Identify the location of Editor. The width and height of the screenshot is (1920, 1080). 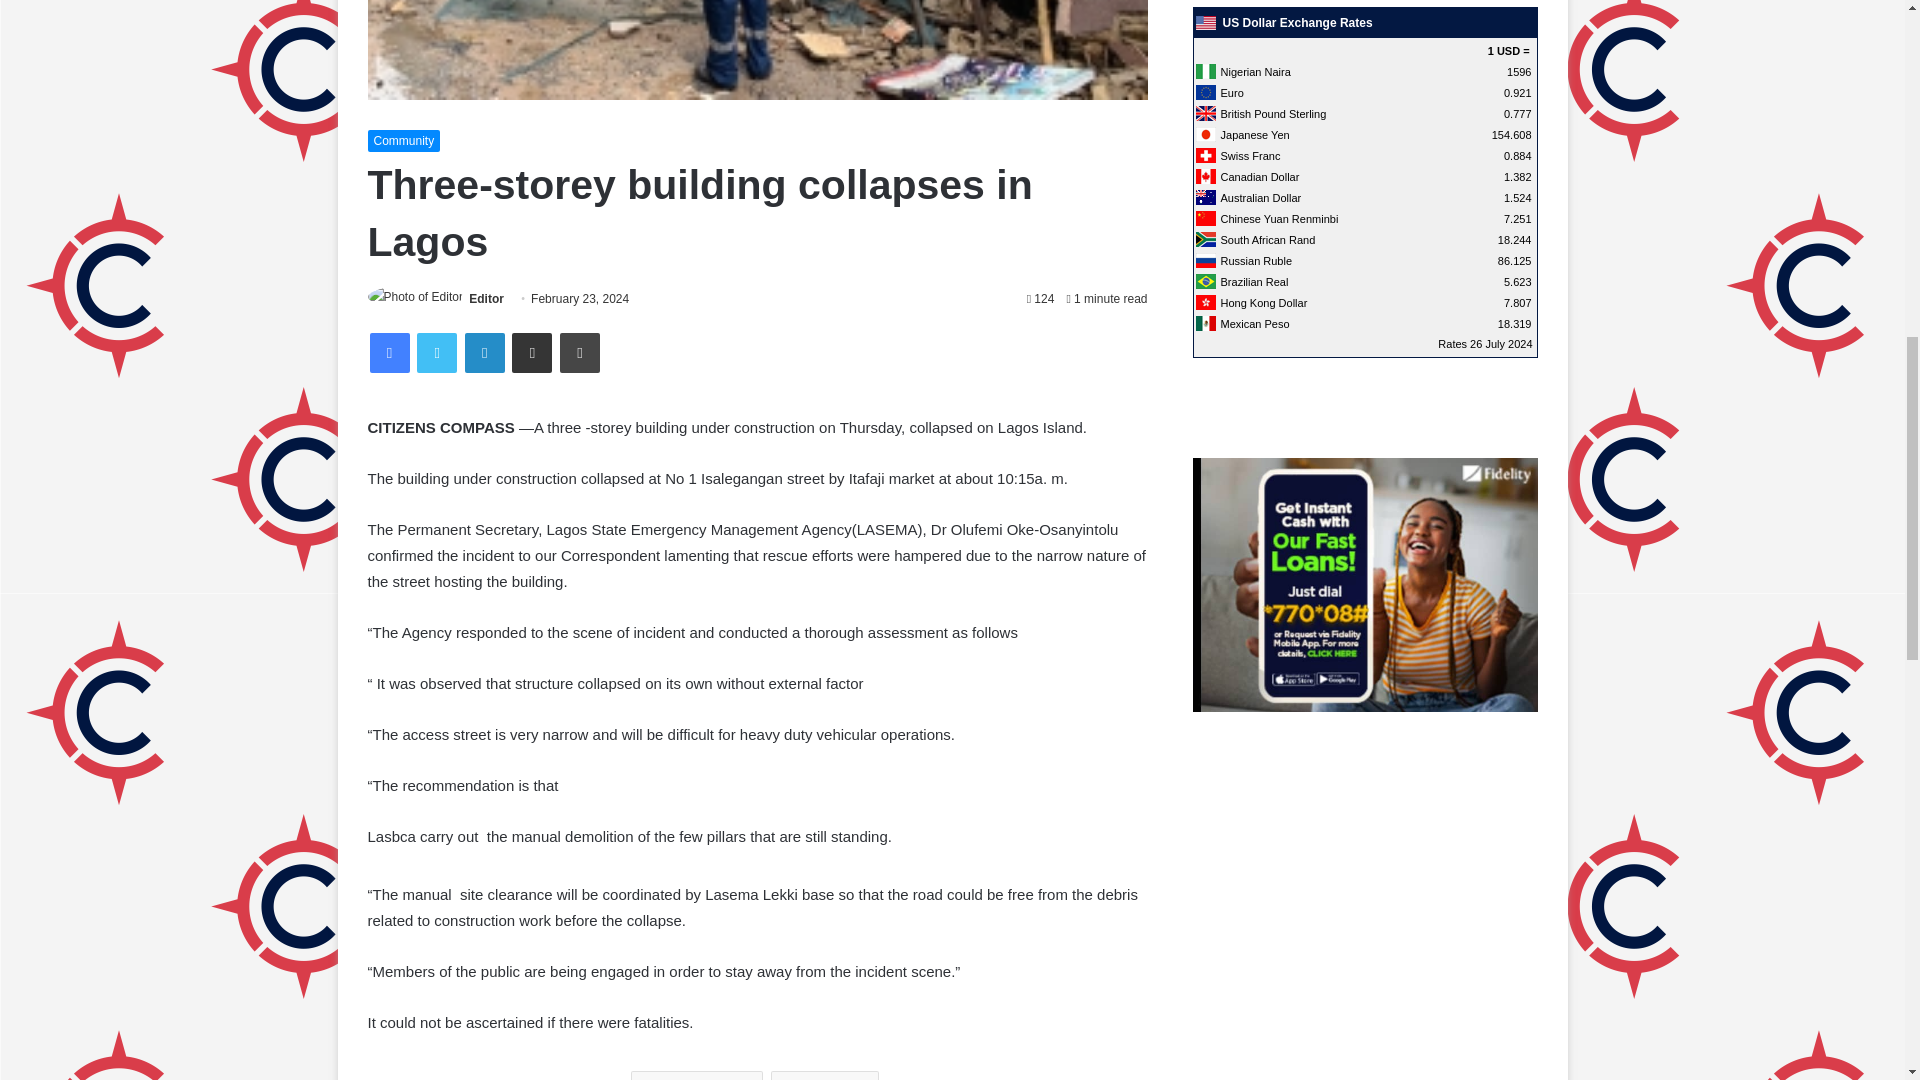
(486, 298).